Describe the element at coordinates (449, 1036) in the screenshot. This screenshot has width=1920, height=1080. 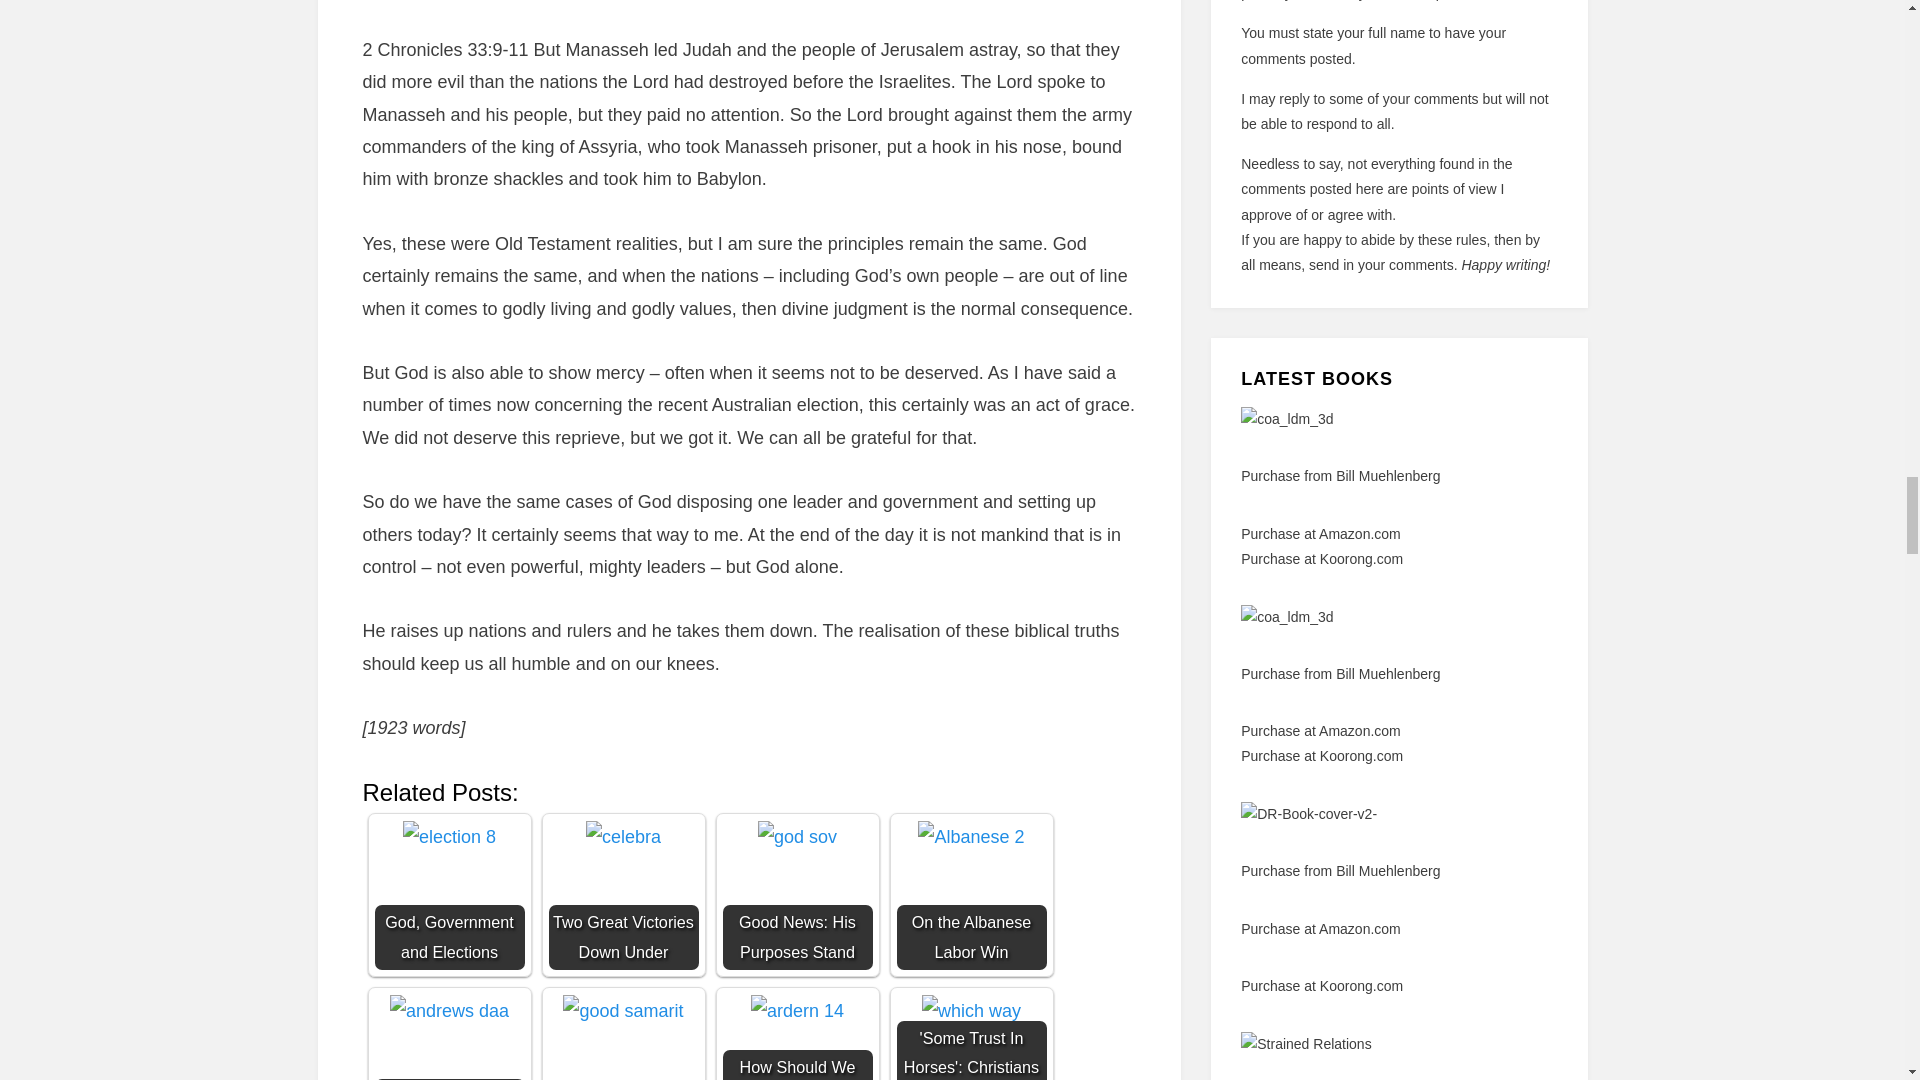
I see `The Victorian Election` at that location.